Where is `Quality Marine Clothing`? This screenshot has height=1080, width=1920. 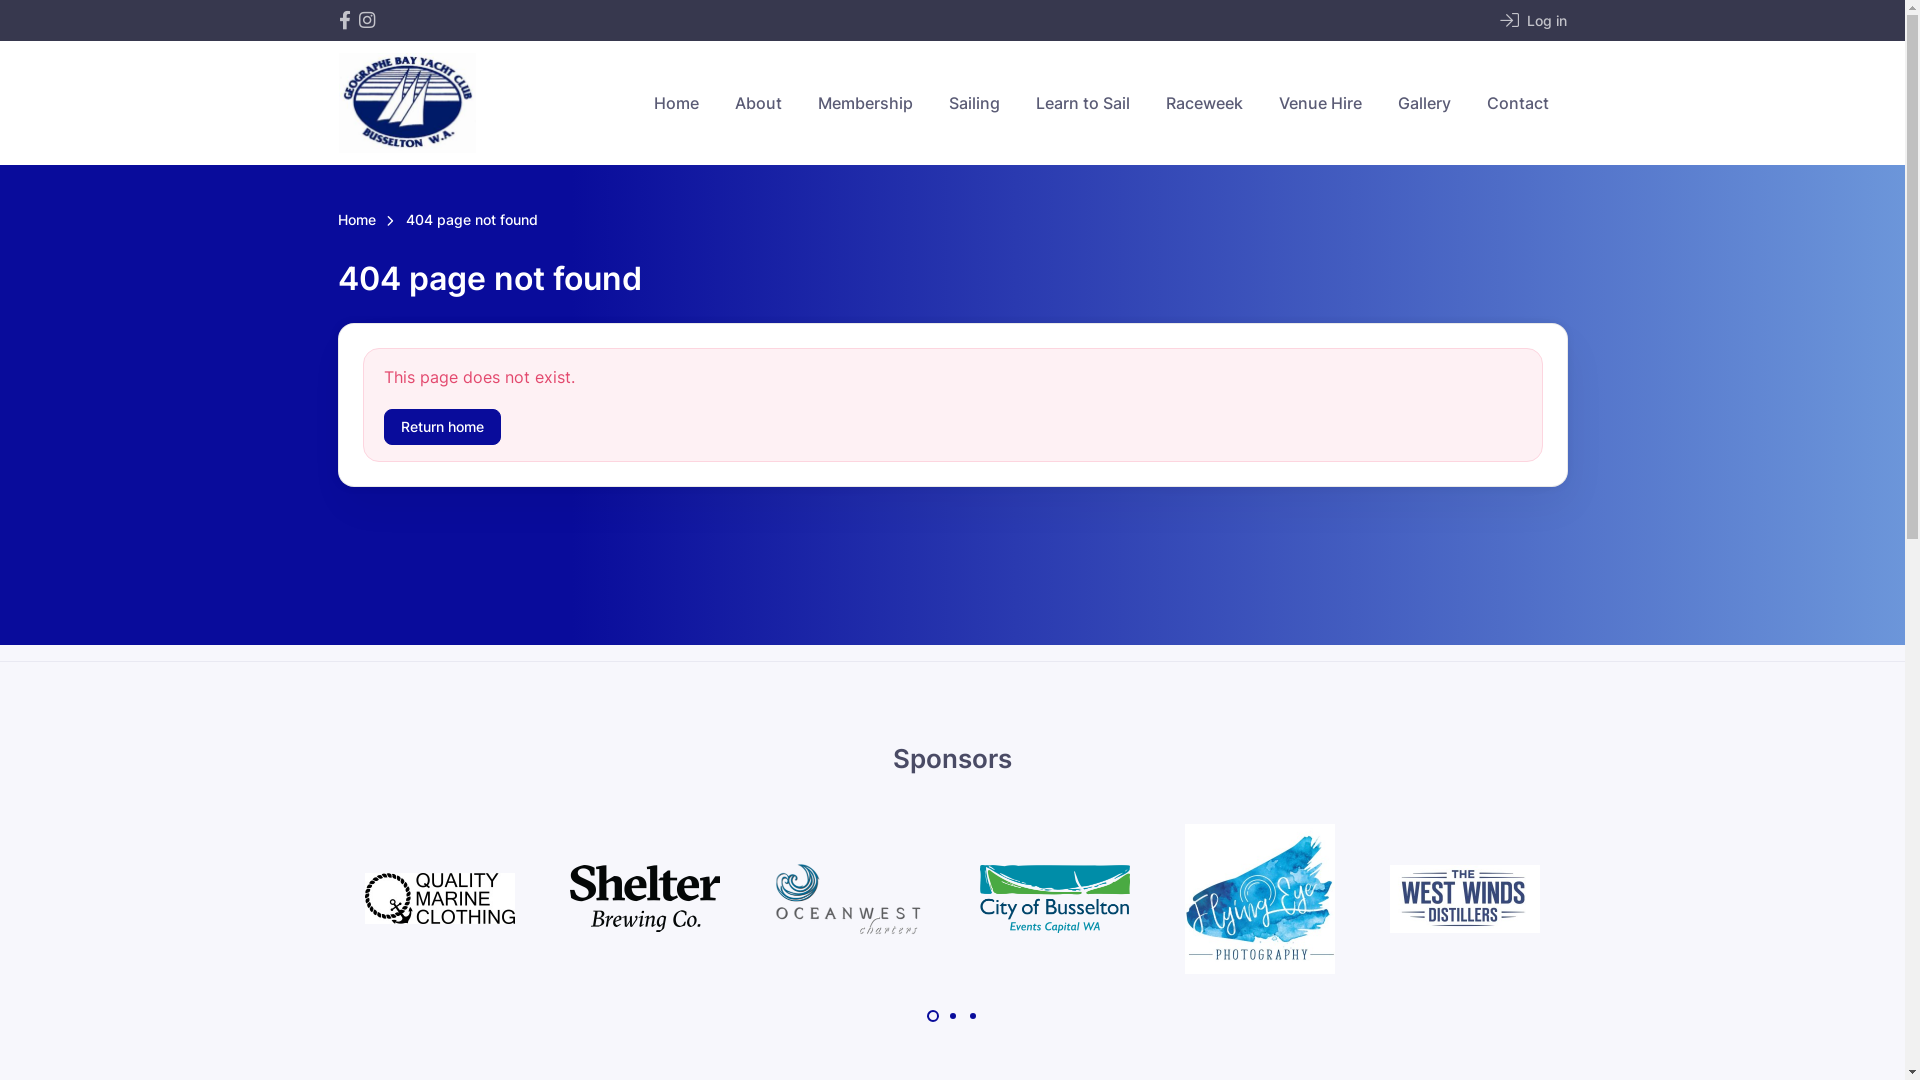
Quality Marine Clothing is located at coordinates (440, 898).